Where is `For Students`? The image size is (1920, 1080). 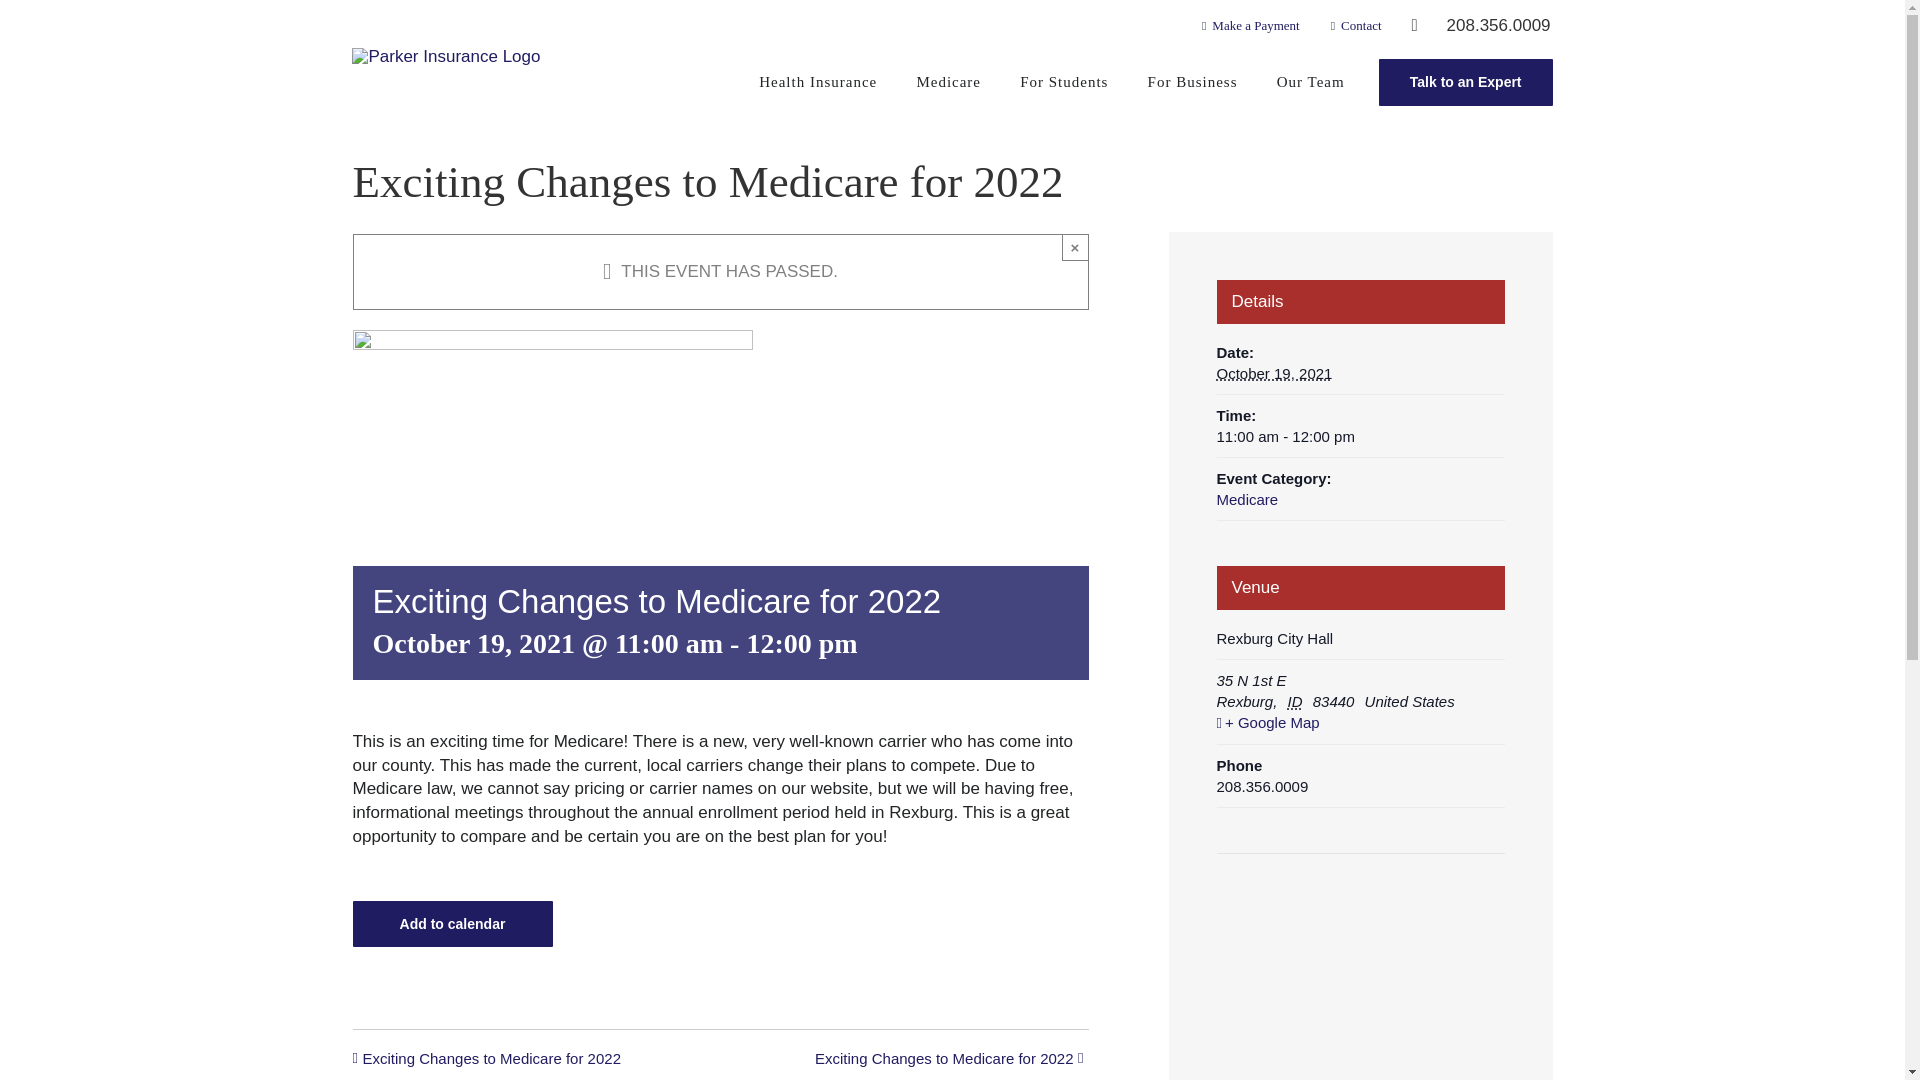
For Students is located at coordinates (1064, 82).